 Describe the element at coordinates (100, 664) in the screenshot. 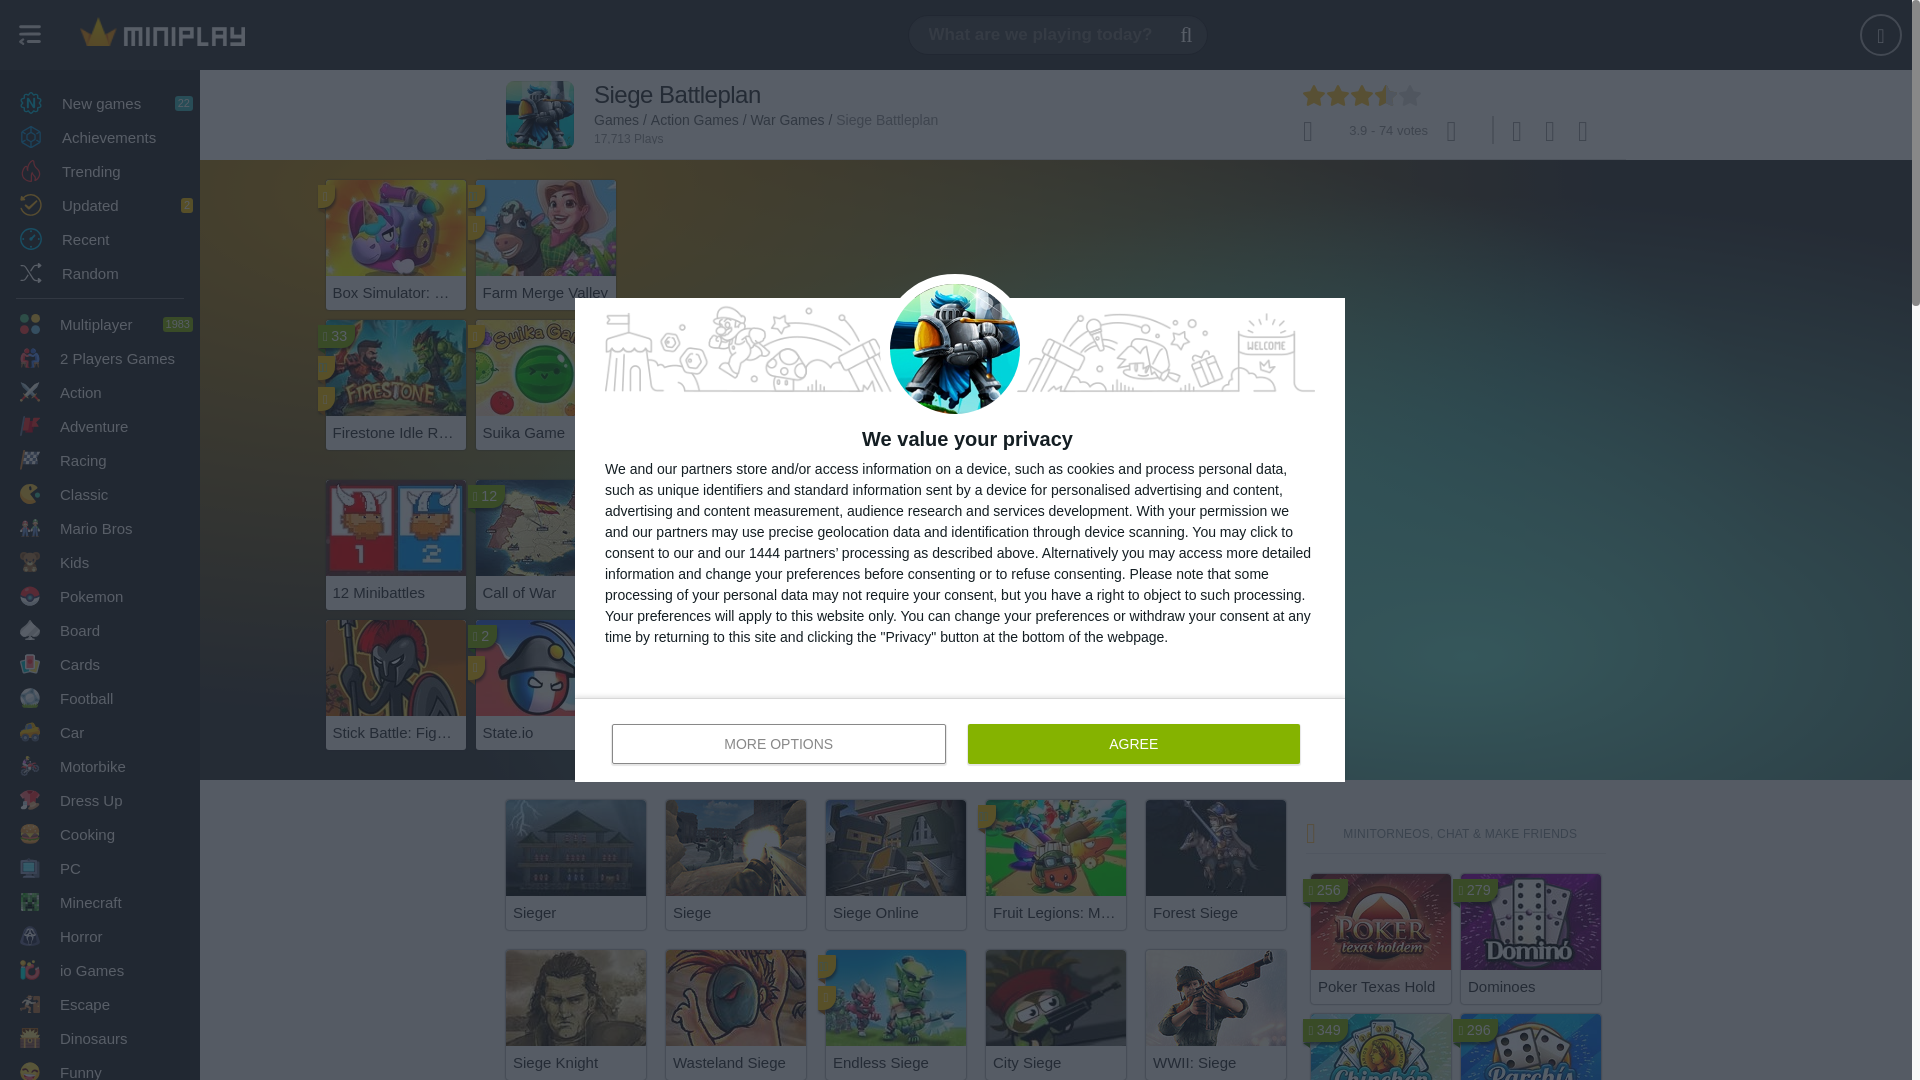

I see `Cards` at that location.